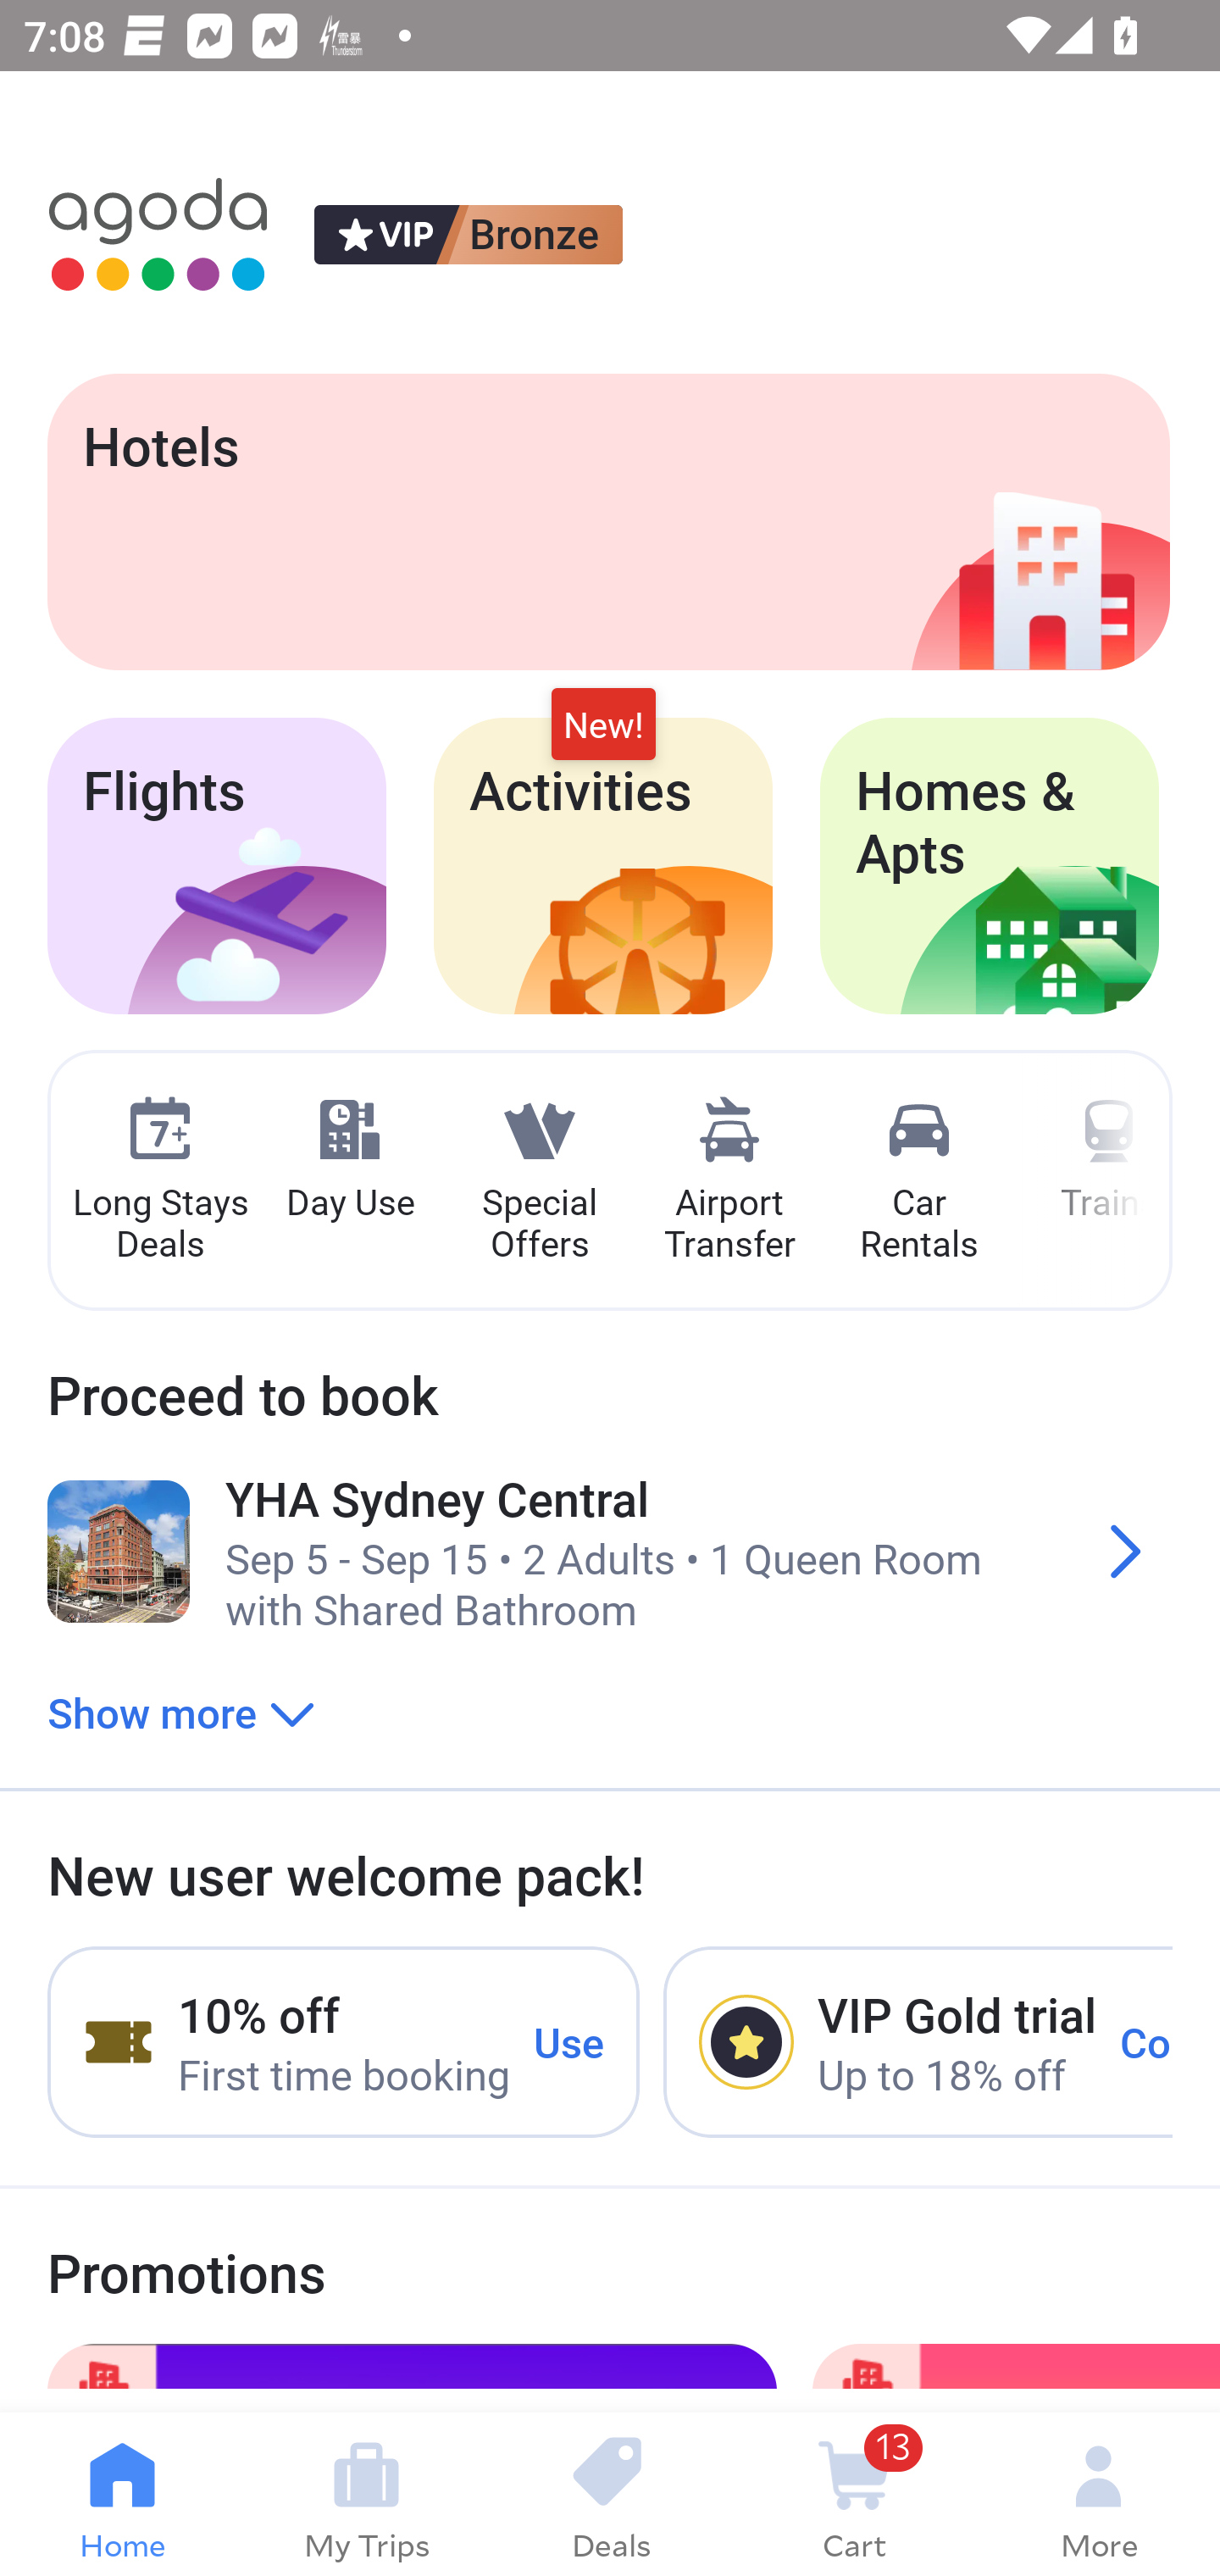 Image resolution: width=1220 pixels, height=2576 pixels. I want to click on Homes & Apts, so click(990, 866).